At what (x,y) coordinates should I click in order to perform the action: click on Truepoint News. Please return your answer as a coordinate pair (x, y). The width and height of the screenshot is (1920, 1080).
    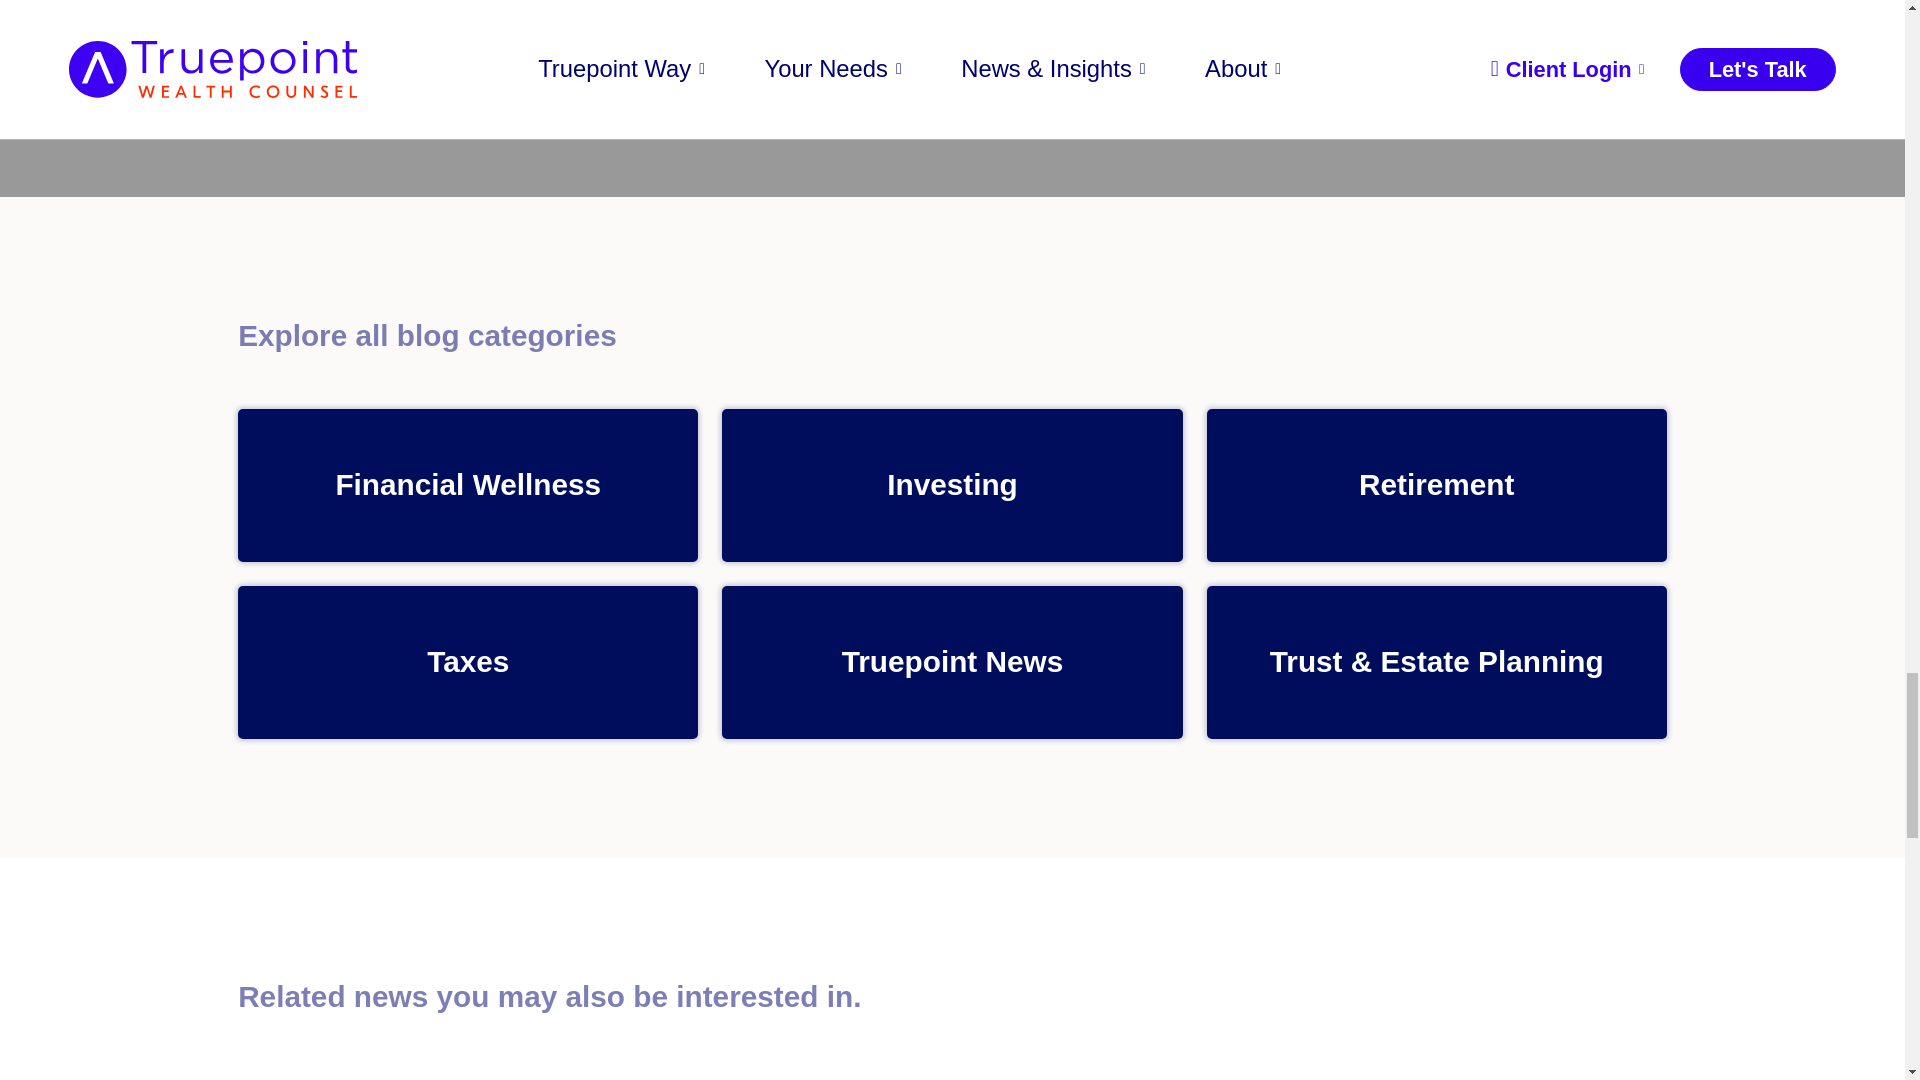
    Looking at the image, I should click on (952, 662).